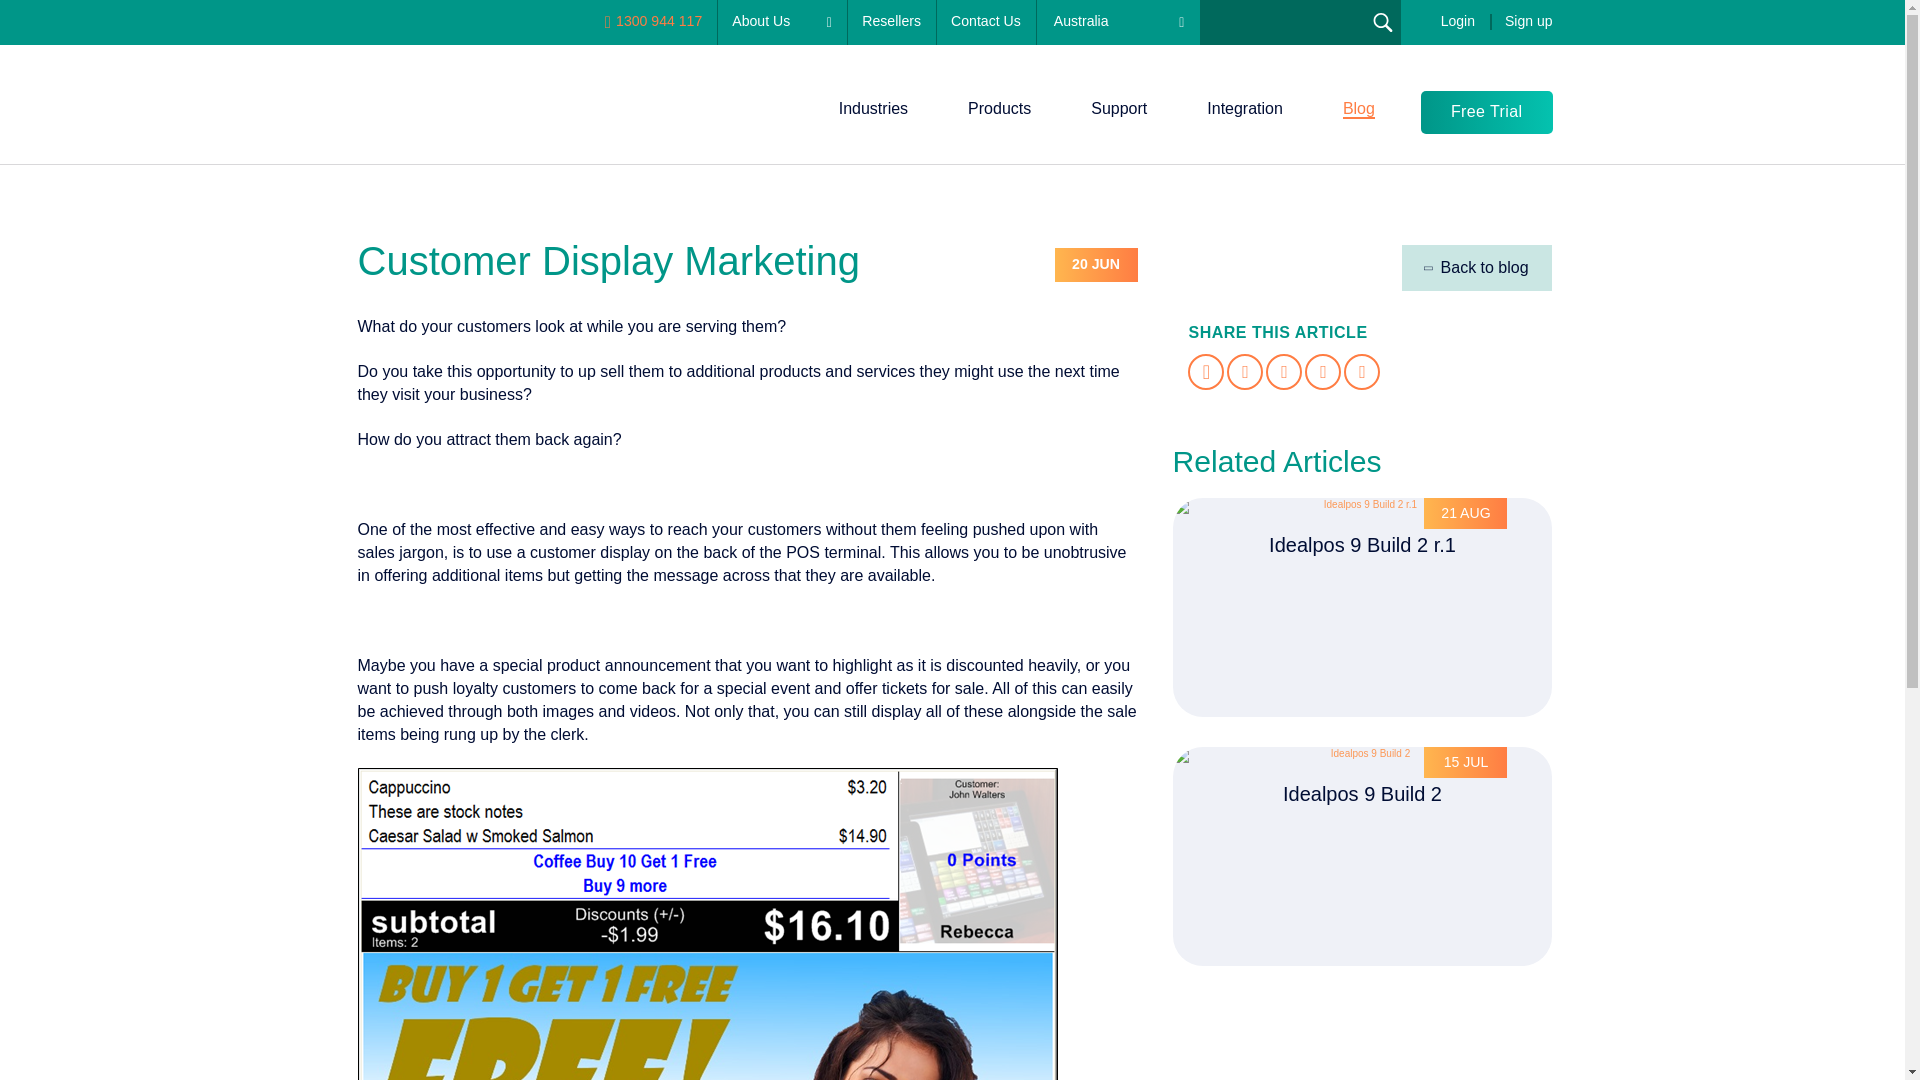  What do you see at coordinates (1362, 372) in the screenshot?
I see `Share 'Customer Display Marketing' via Email` at bounding box center [1362, 372].